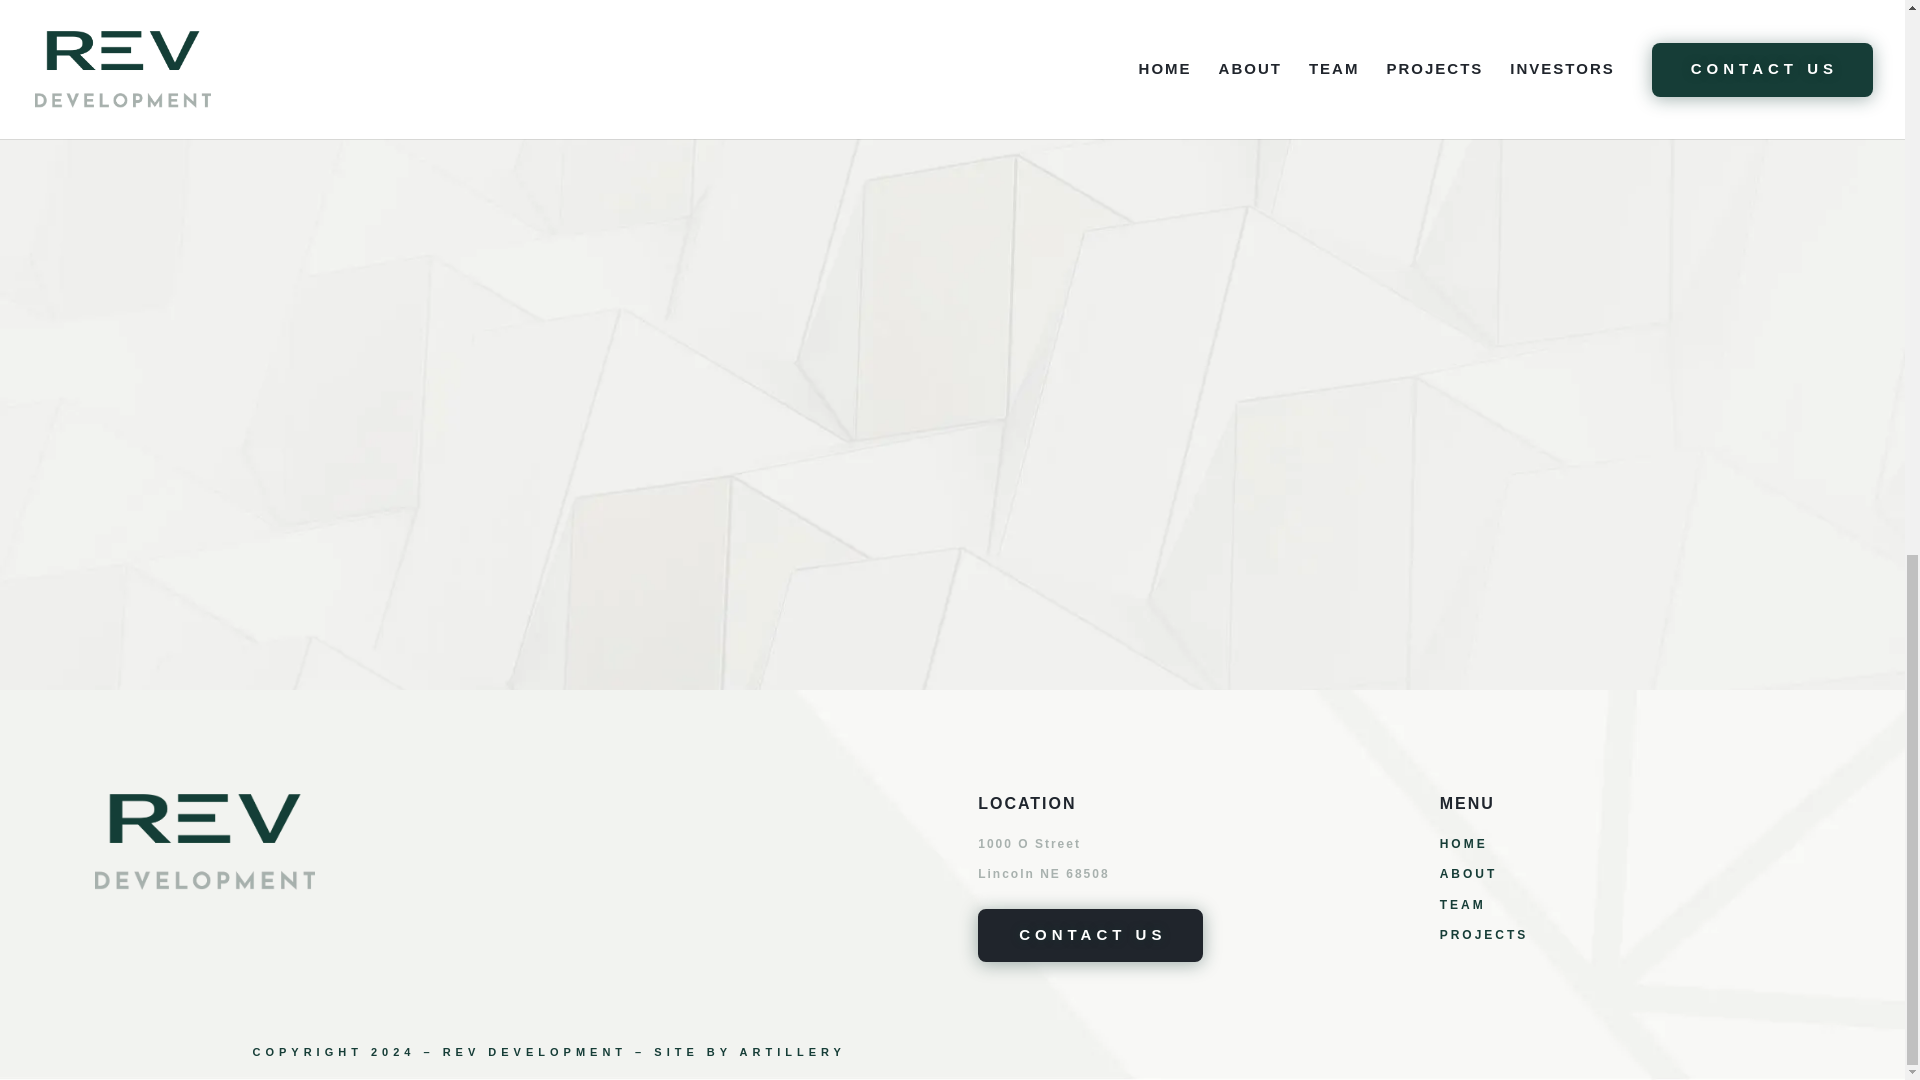 The width and height of the screenshot is (1920, 1080). I want to click on ABOUT, so click(1468, 874).